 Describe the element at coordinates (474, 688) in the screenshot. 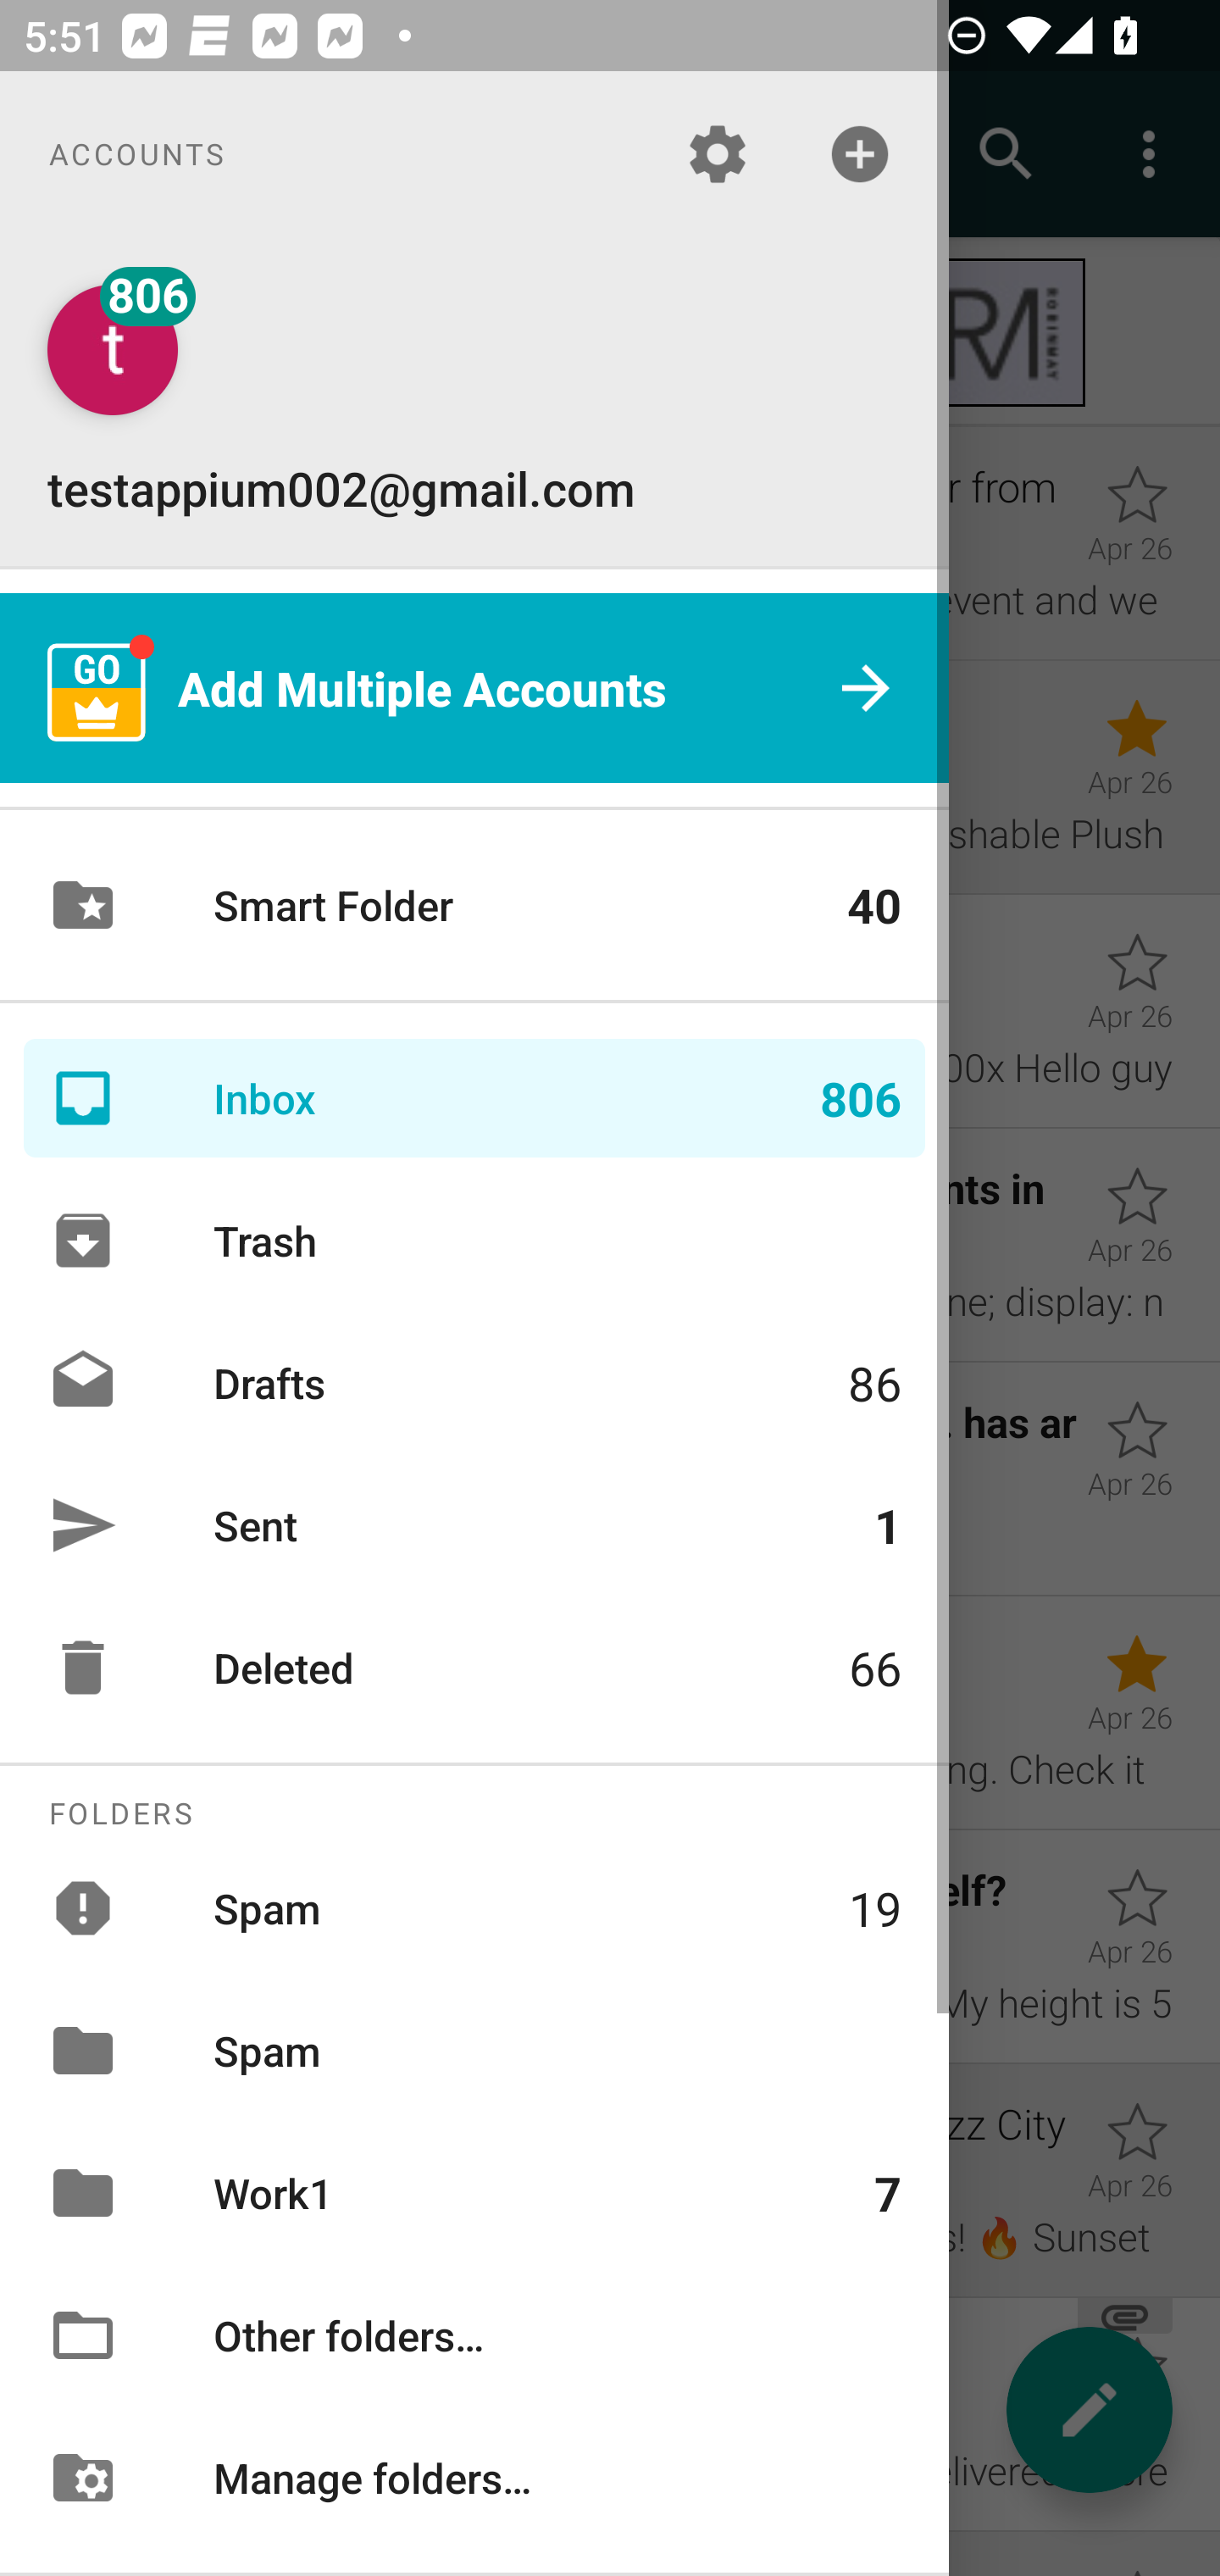

I see `Add Multiple Accounts` at that location.